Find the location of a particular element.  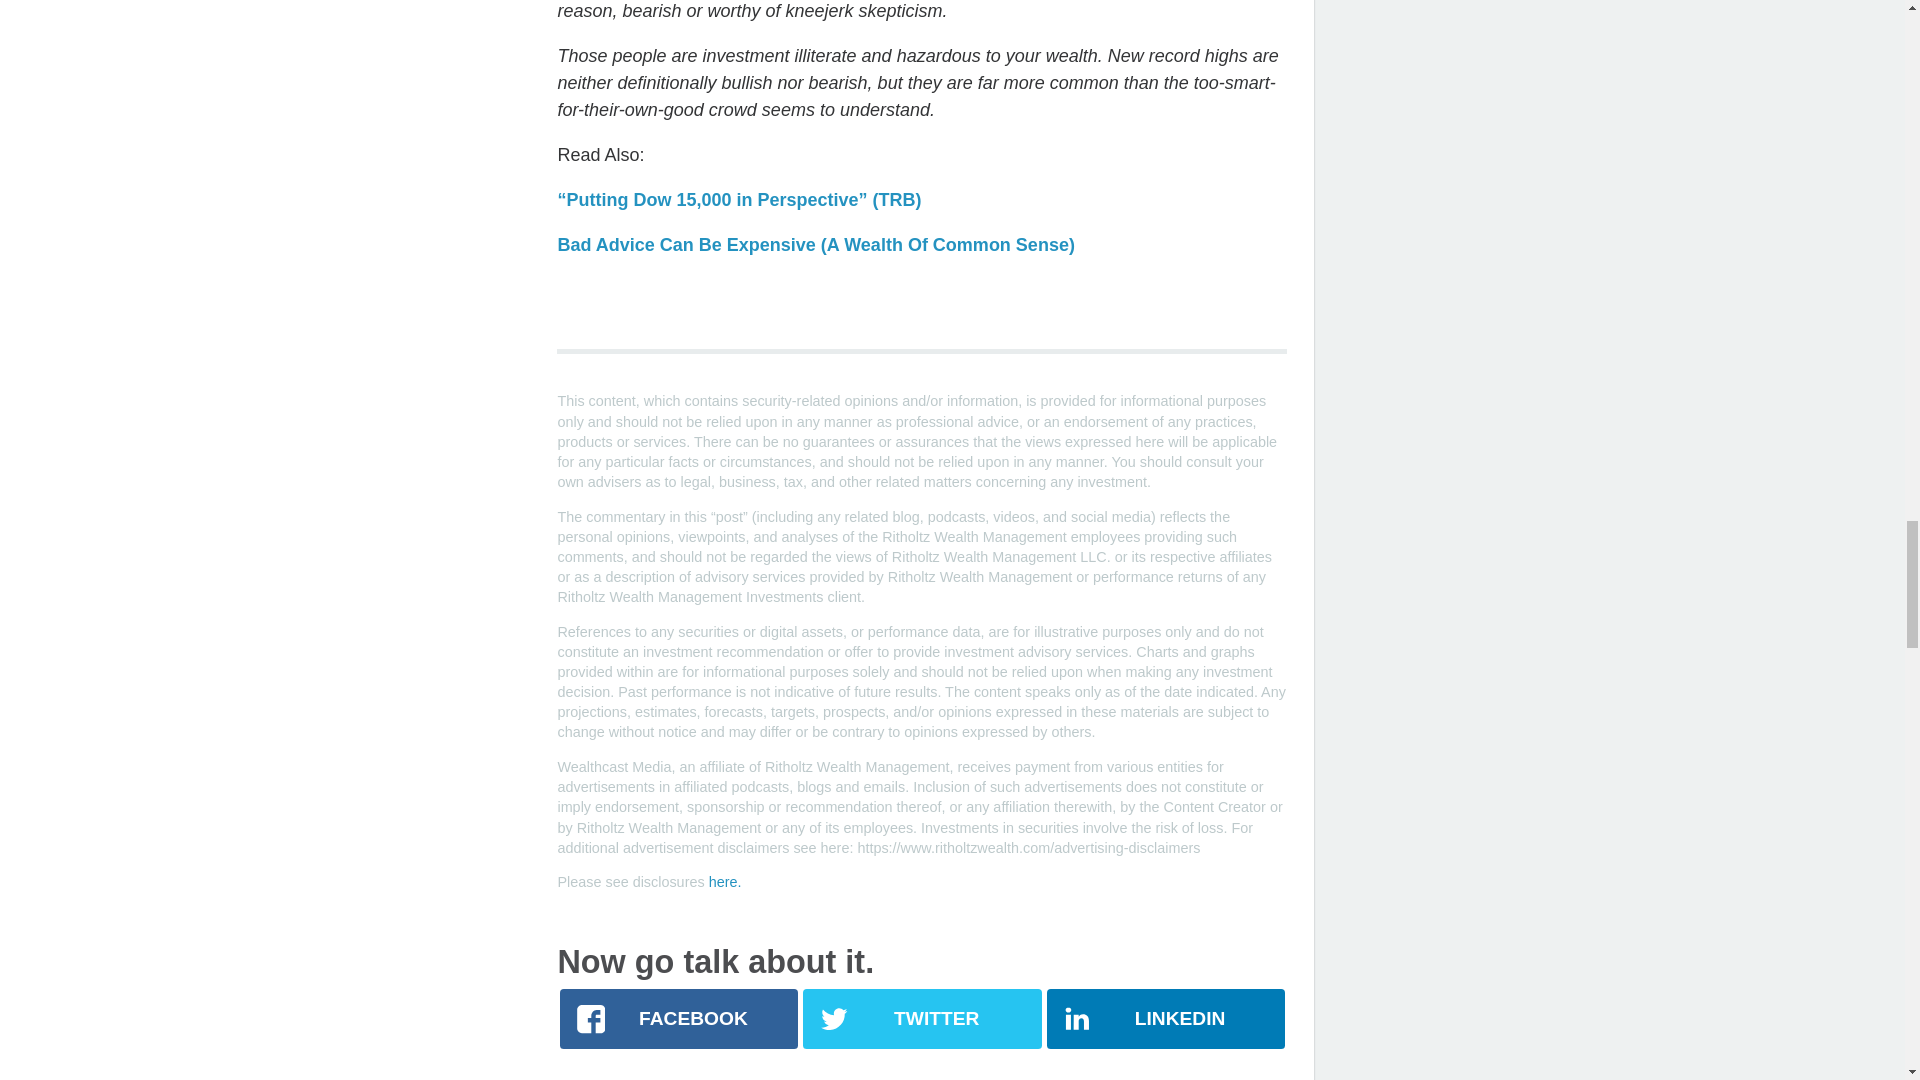

LINKEDIN is located at coordinates (1165, 1018).